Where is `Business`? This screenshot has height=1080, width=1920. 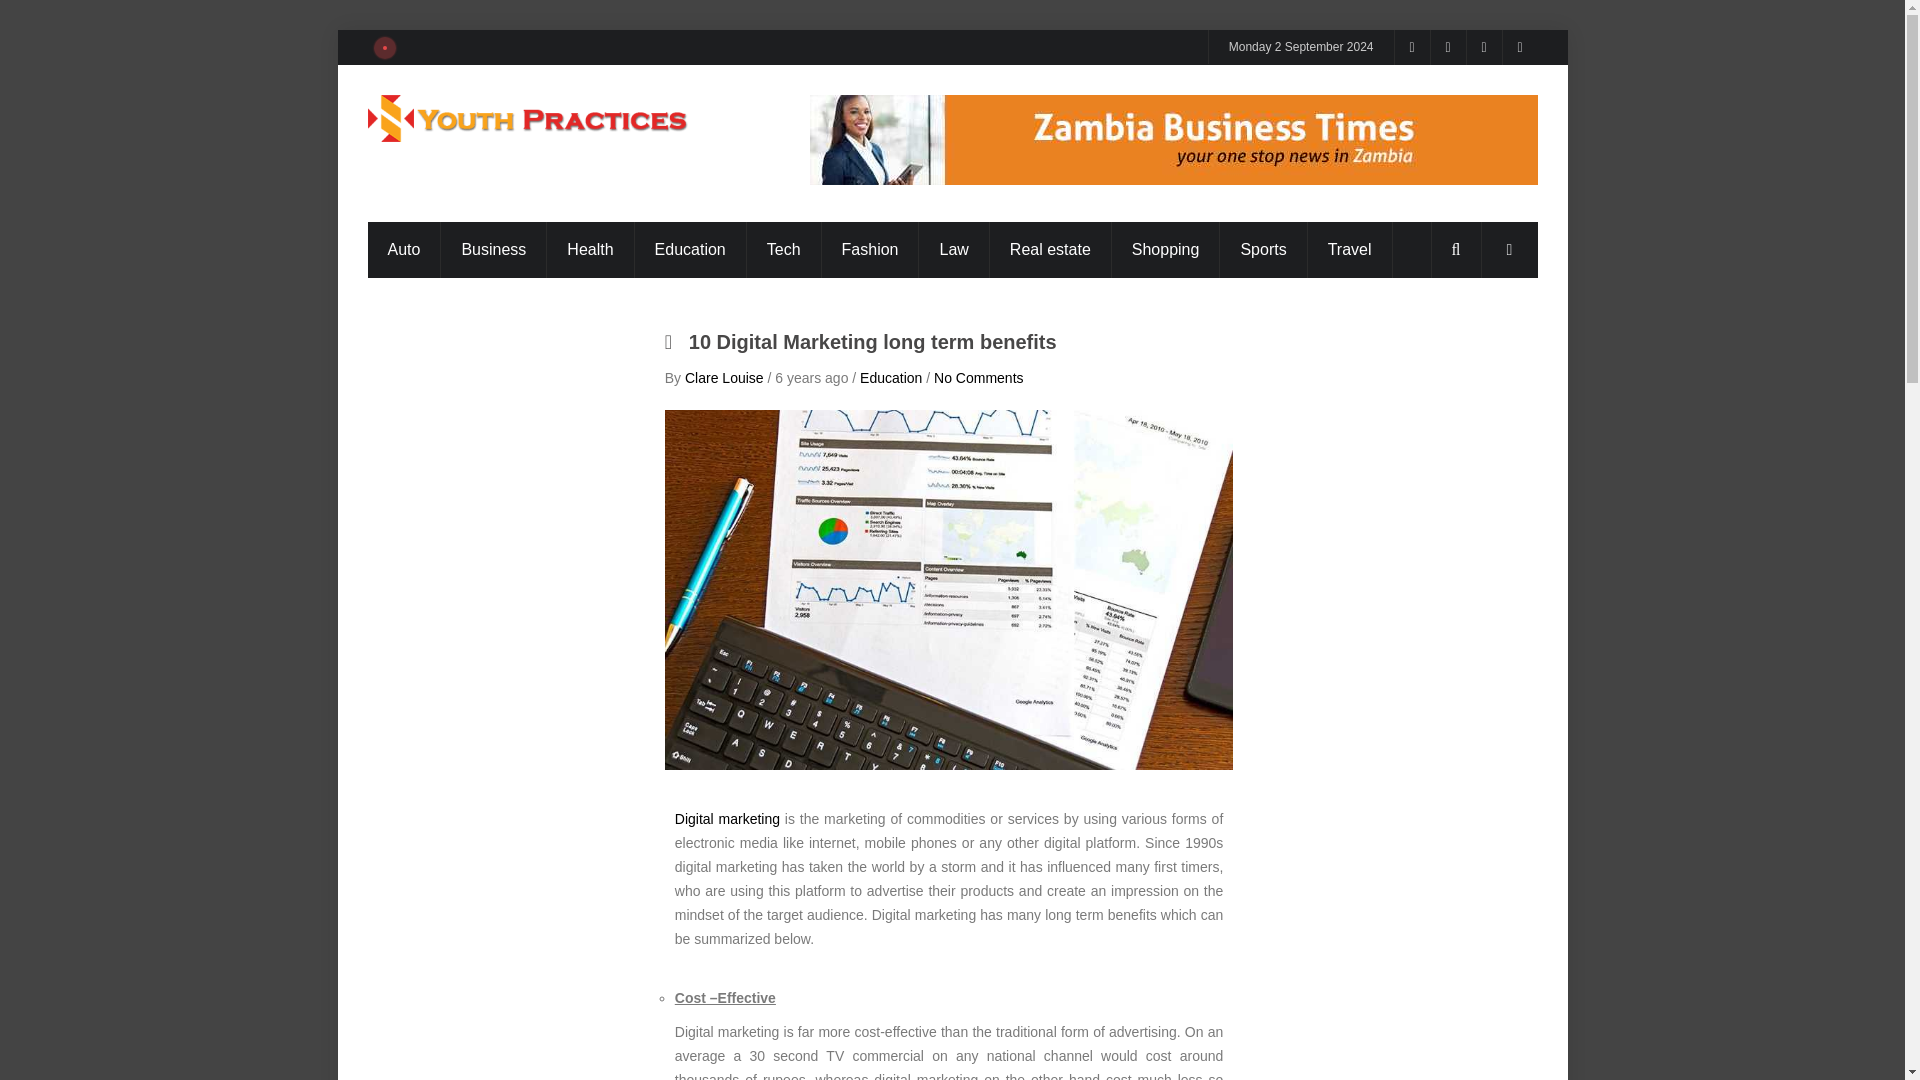 Business is located at coordinates (493, 250).